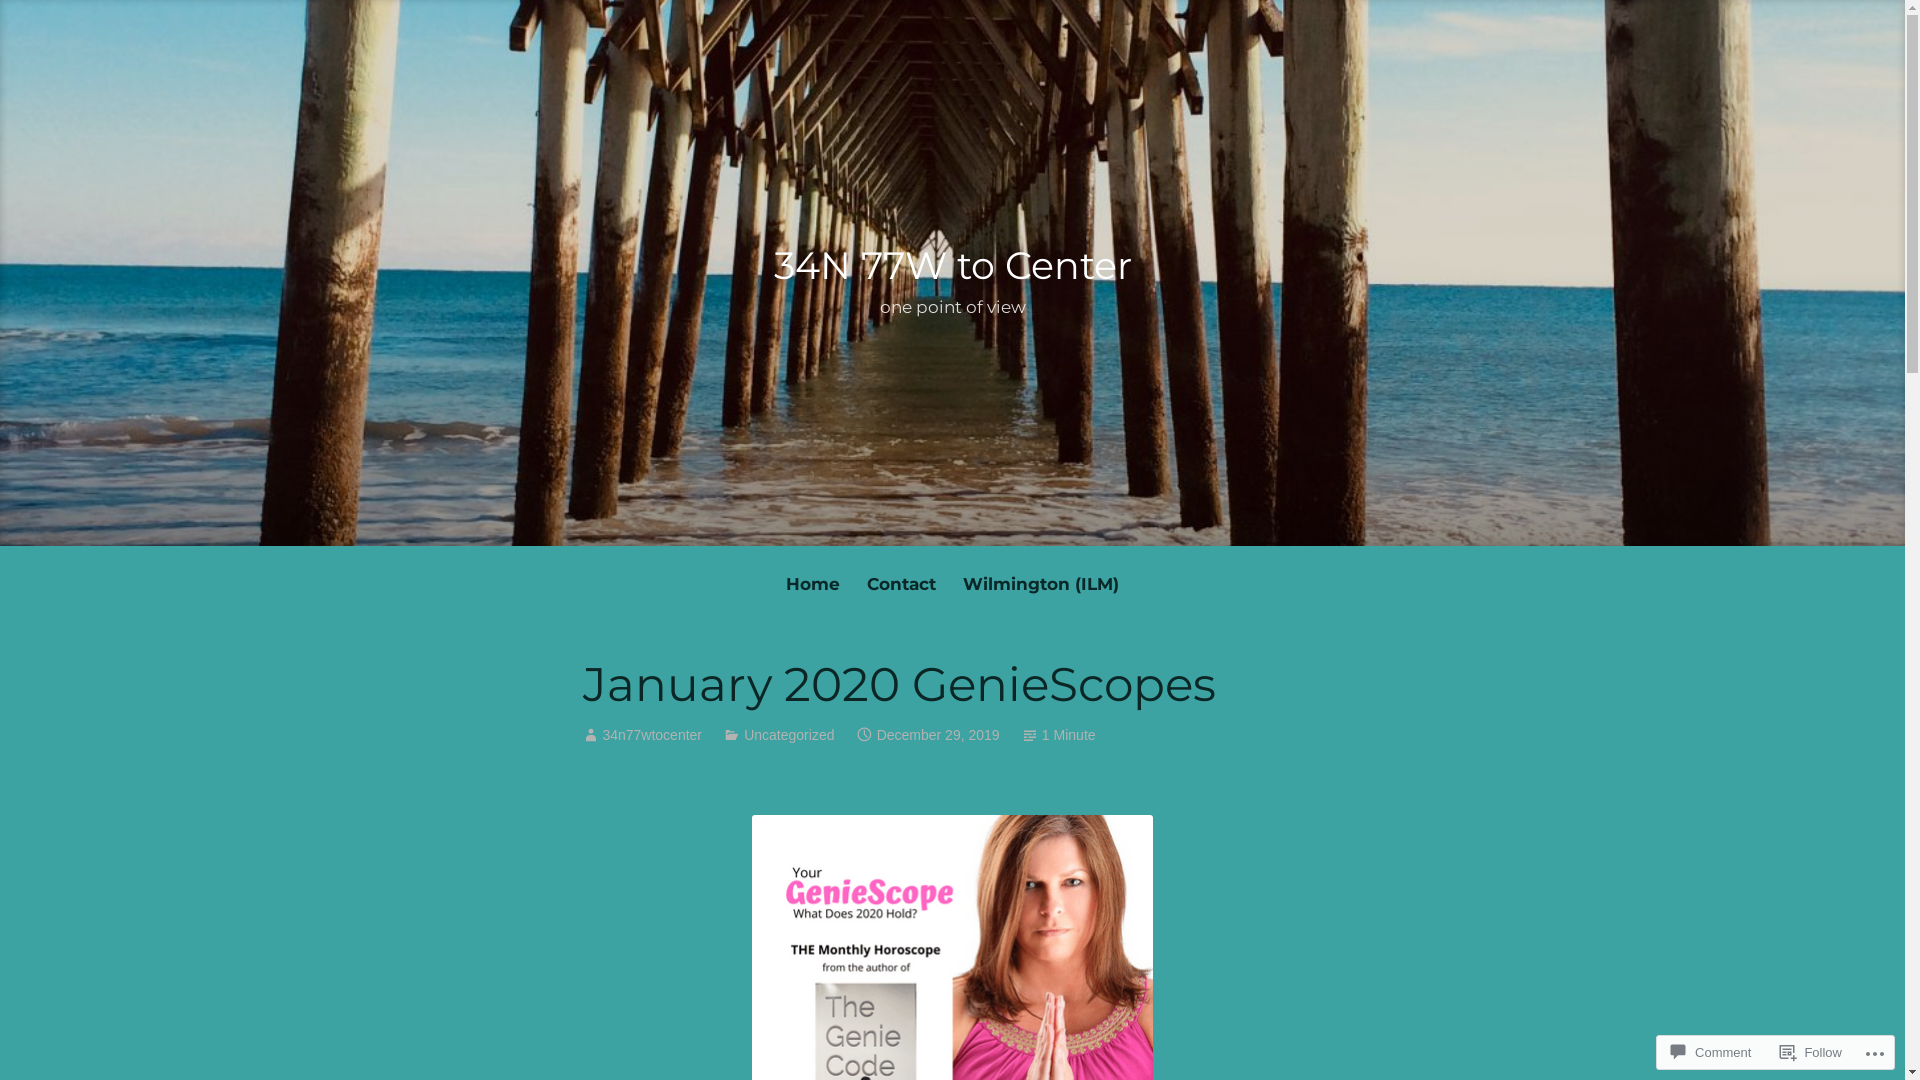 Image resolution: width=1920 pixels, height=1080 pixels. Describe the element at coordinates (1811, 1052) in the screenshot. I see `Follow` at that location.